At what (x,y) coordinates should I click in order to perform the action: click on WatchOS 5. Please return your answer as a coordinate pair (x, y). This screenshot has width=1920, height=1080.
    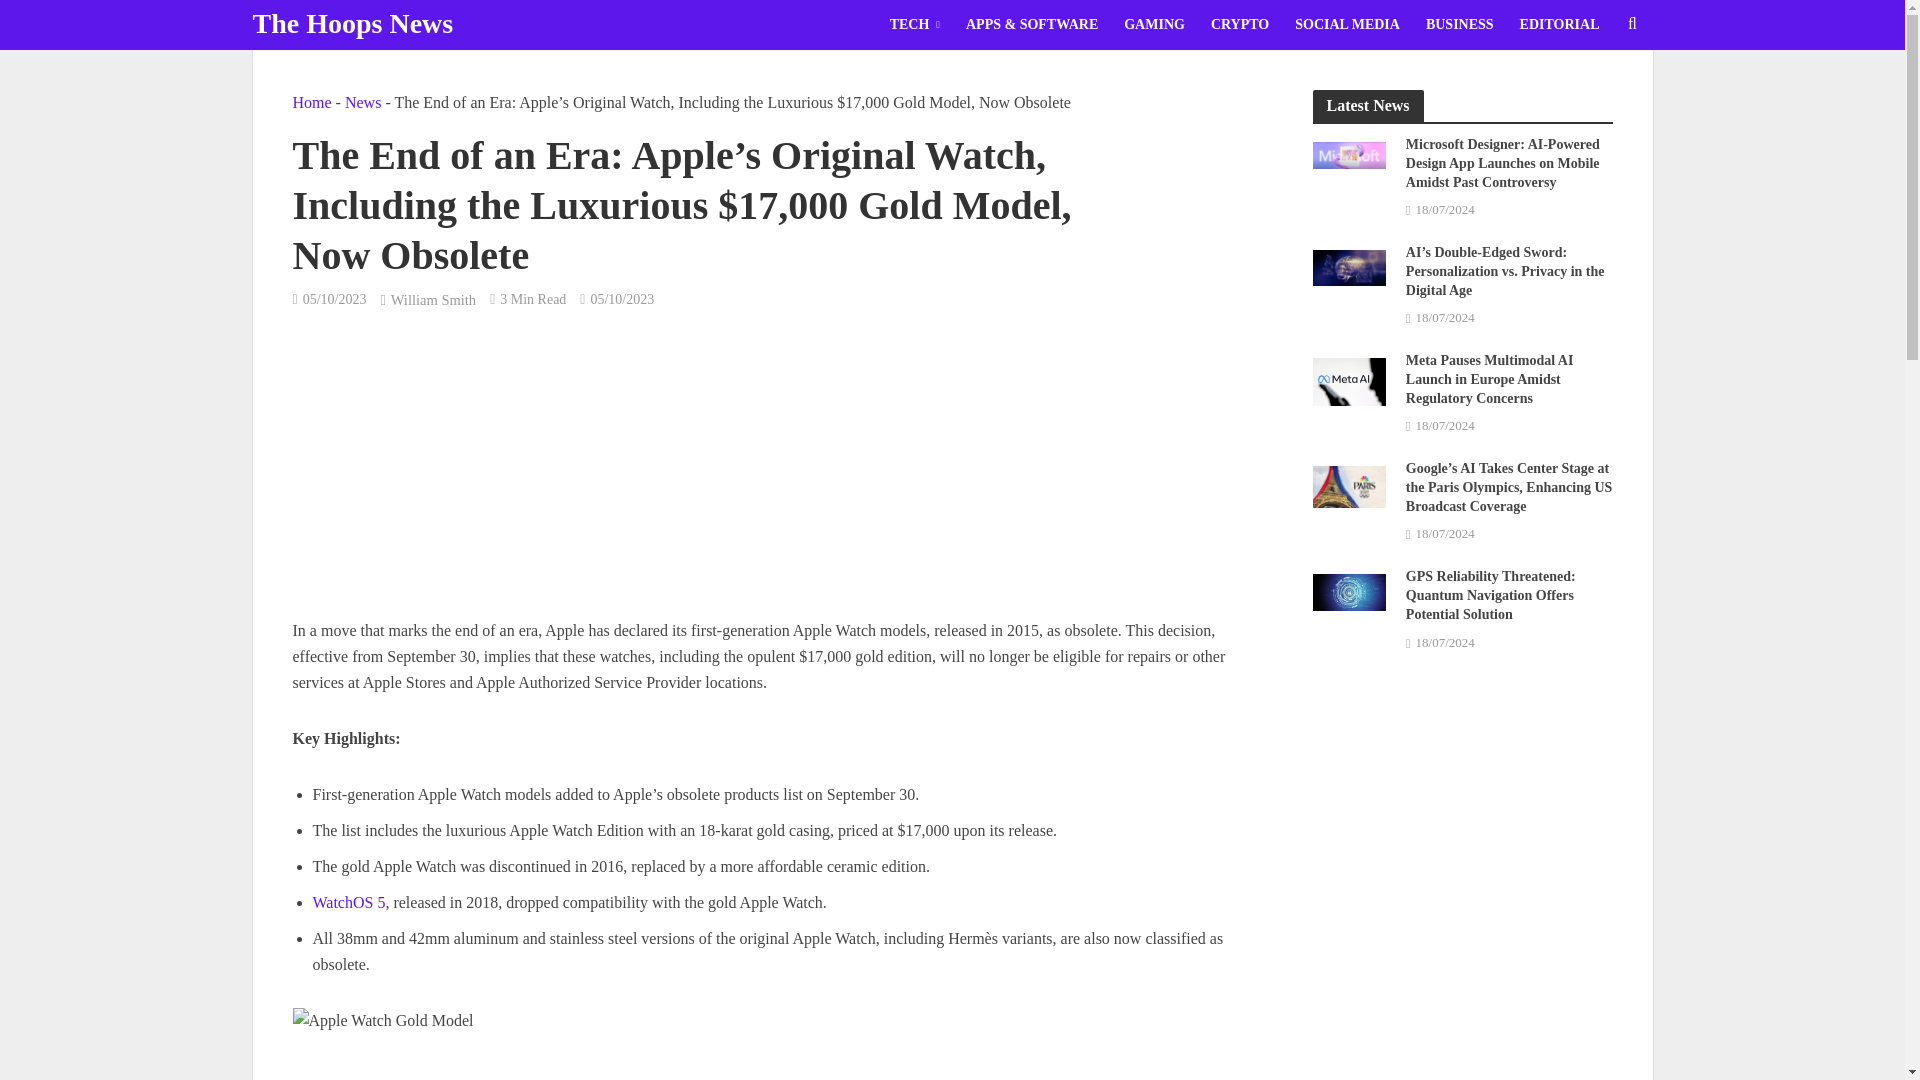
    Looking at the image, I should click on (348, 904).